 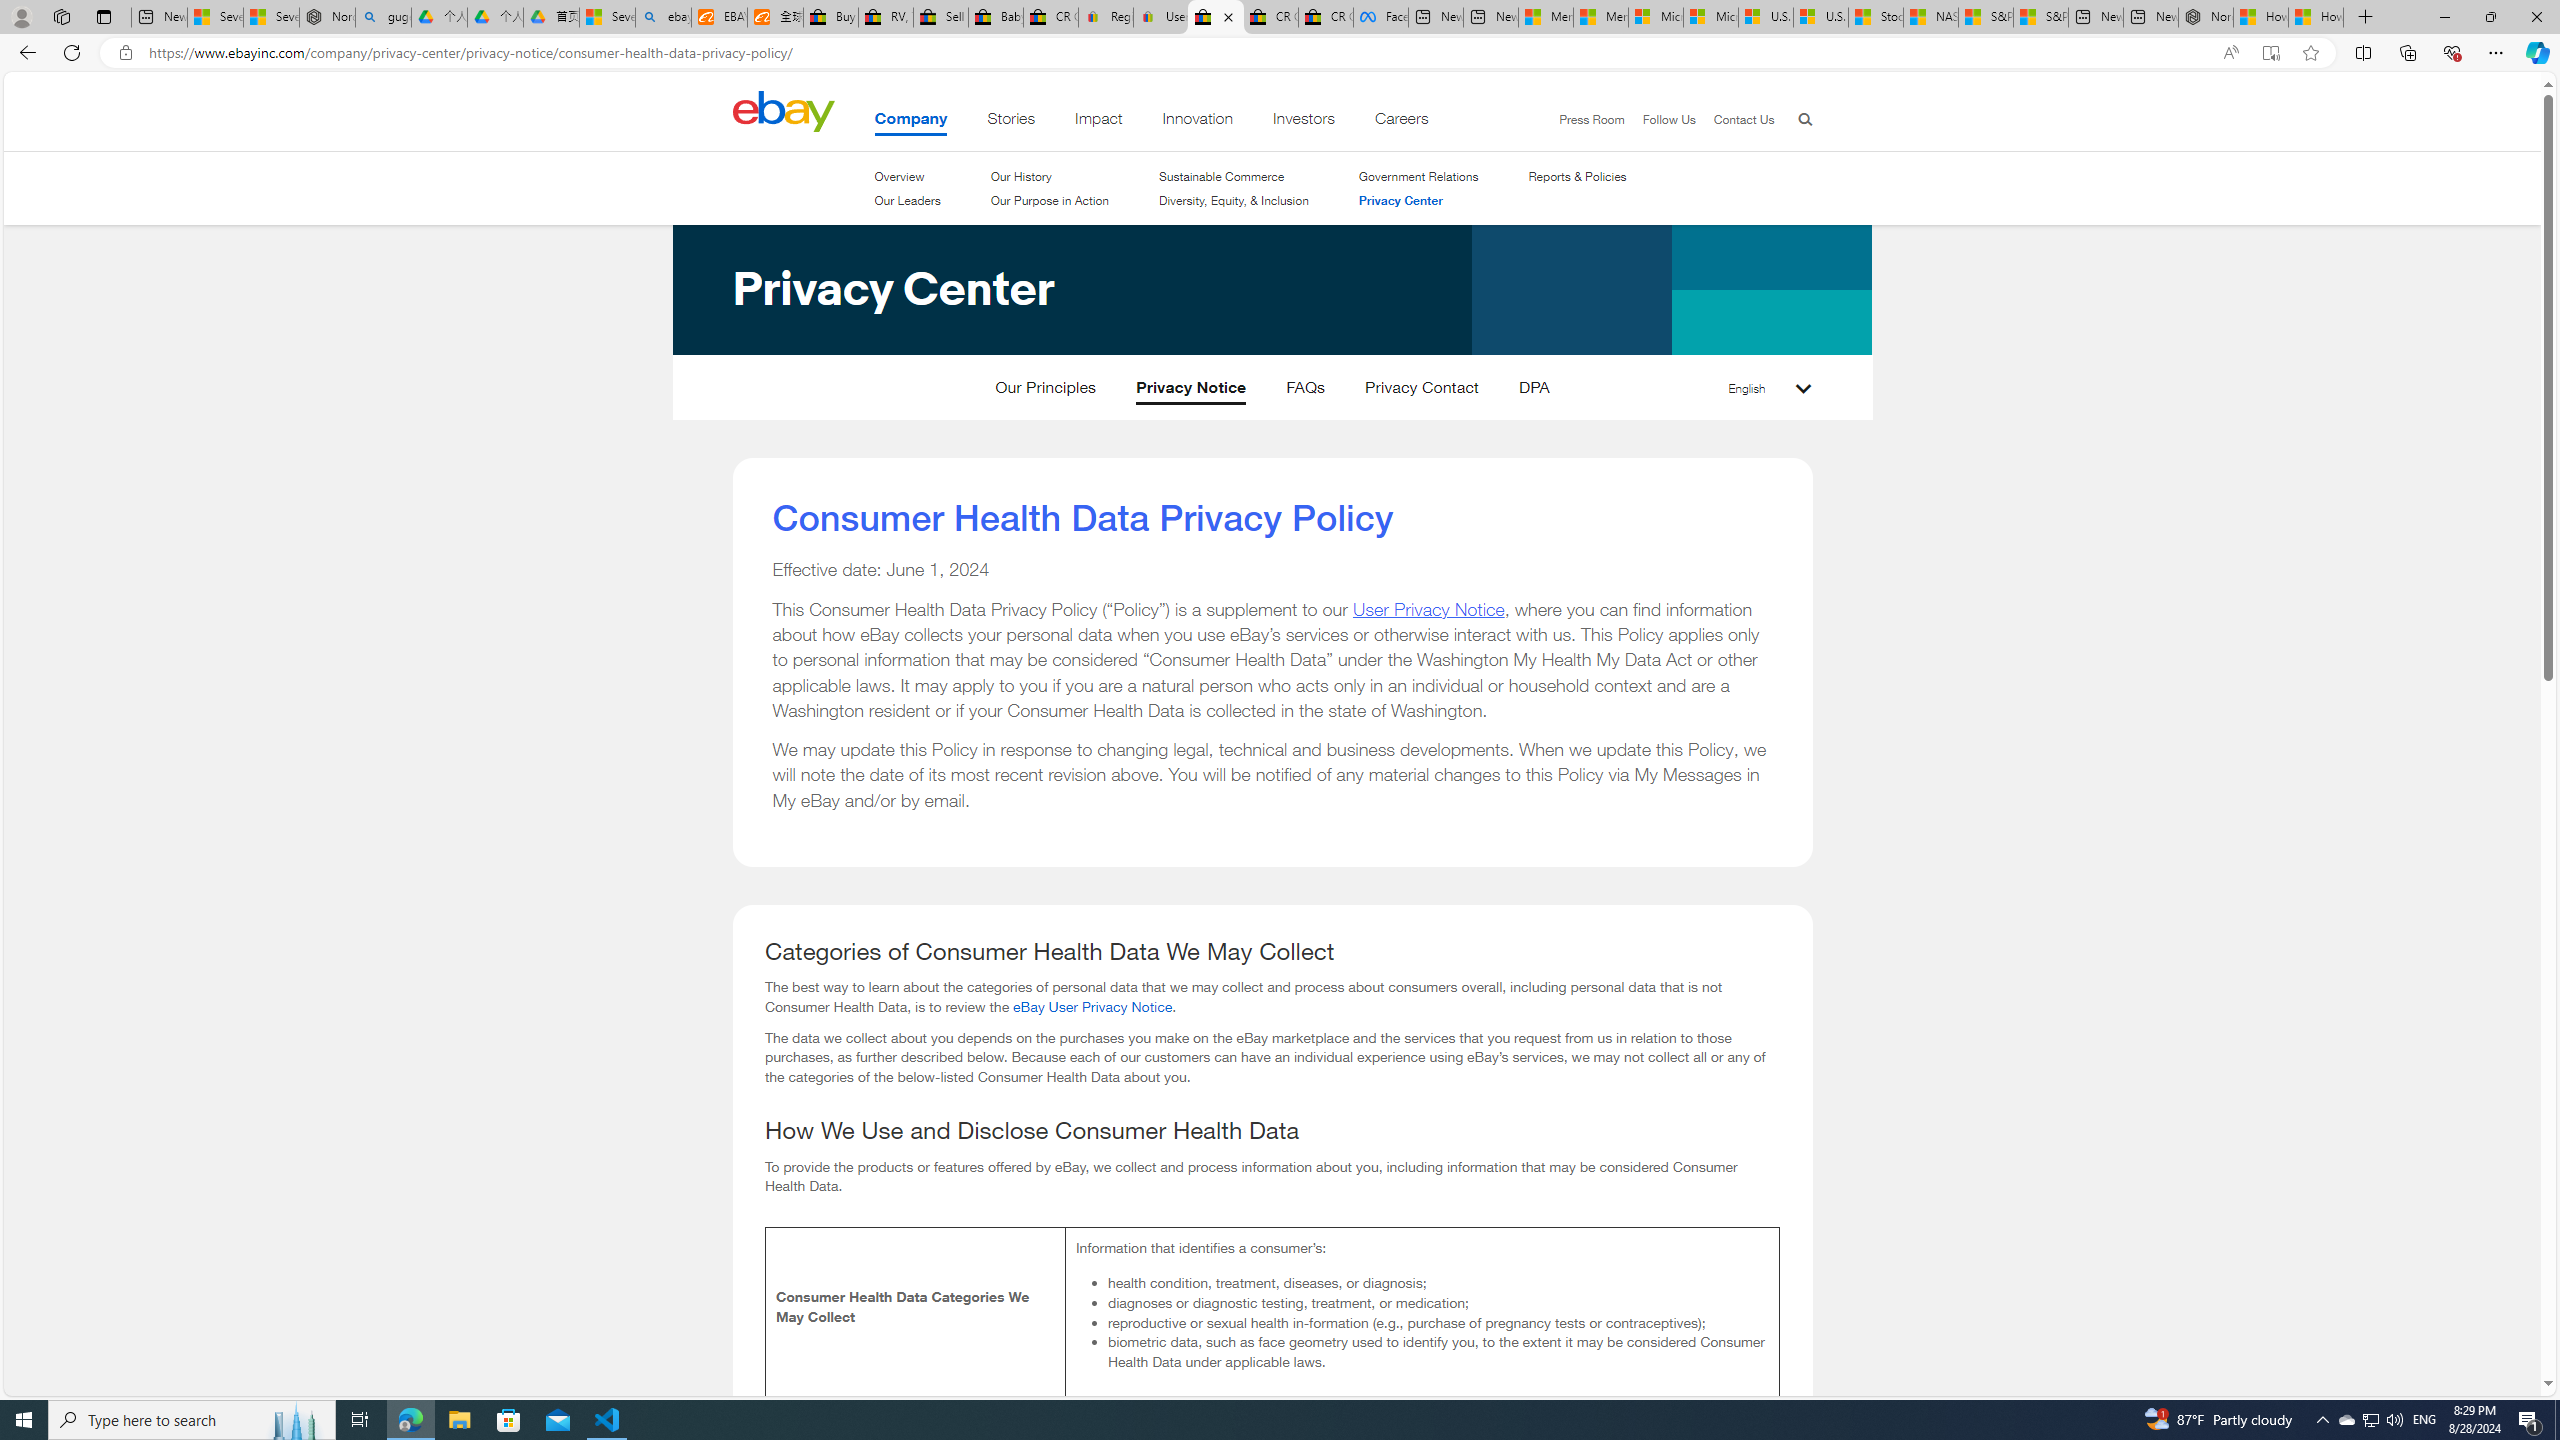 I want to click on Company, so click(x=910, y=122).